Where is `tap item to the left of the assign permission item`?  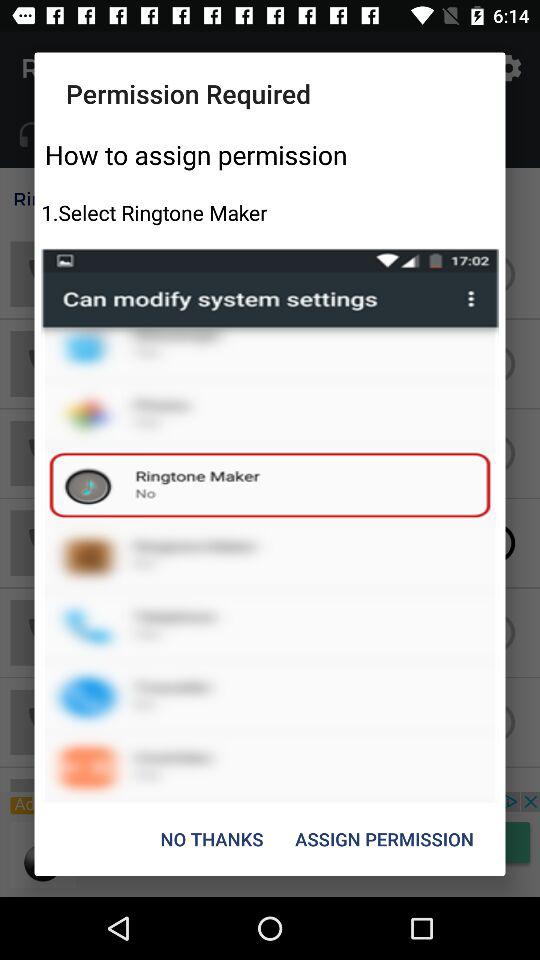 tap item to the left of the assign permission item is located at coordinates (212, 838).